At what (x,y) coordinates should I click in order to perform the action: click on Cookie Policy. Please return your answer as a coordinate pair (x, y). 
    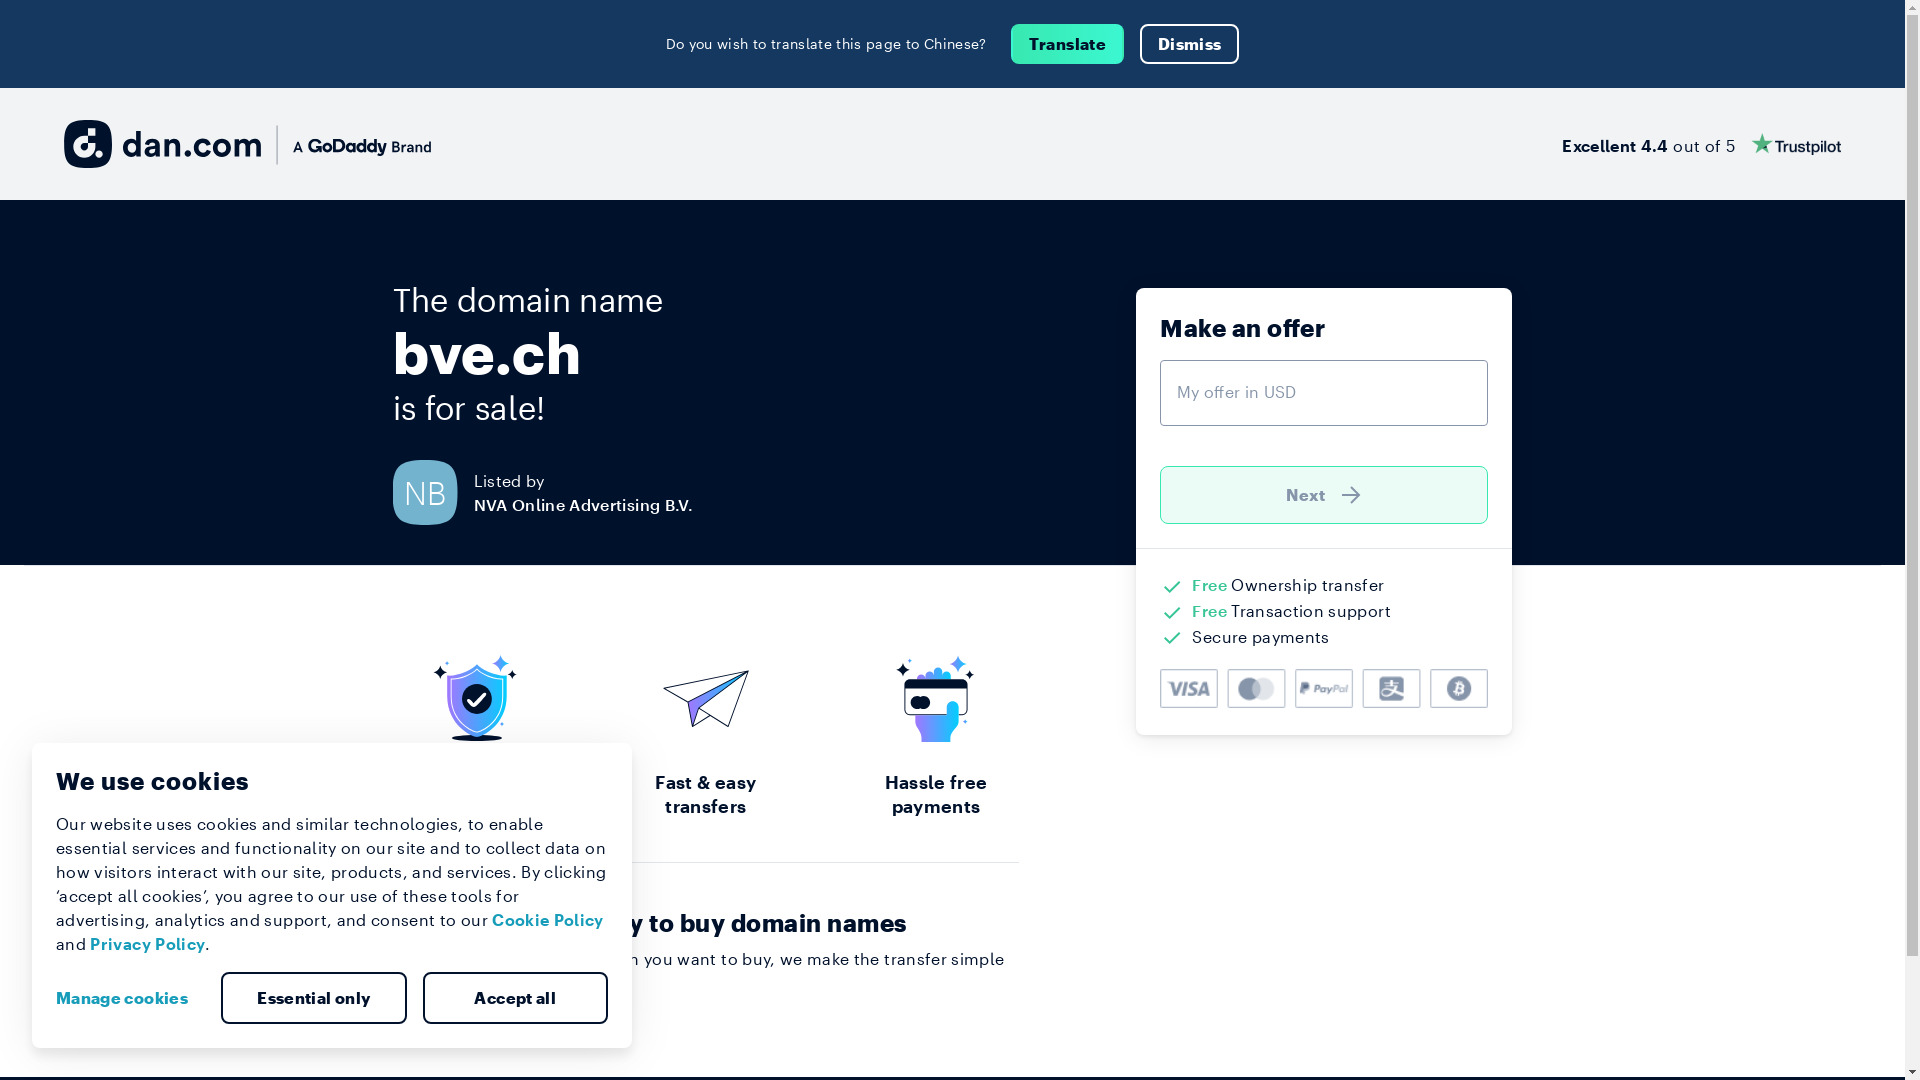
    Looking at the image, I should click on (548, 920).